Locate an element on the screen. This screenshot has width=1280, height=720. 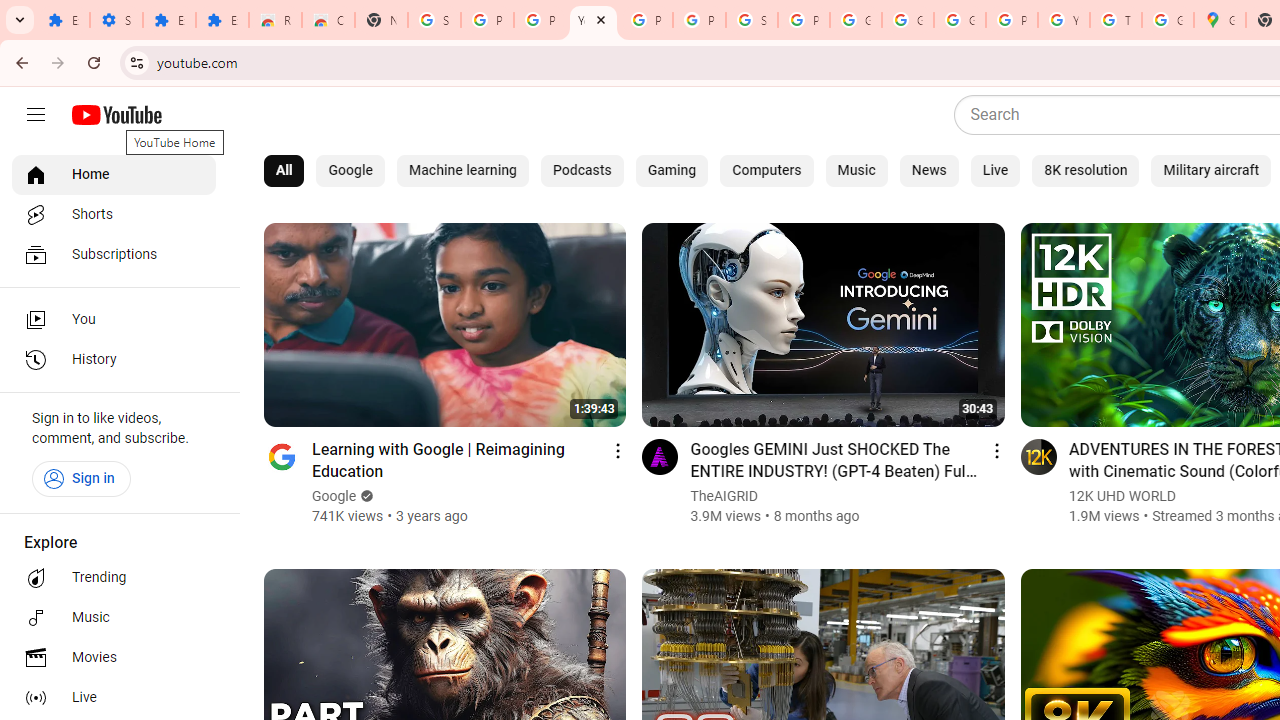
YouTube is located at coordinates (593, 20).